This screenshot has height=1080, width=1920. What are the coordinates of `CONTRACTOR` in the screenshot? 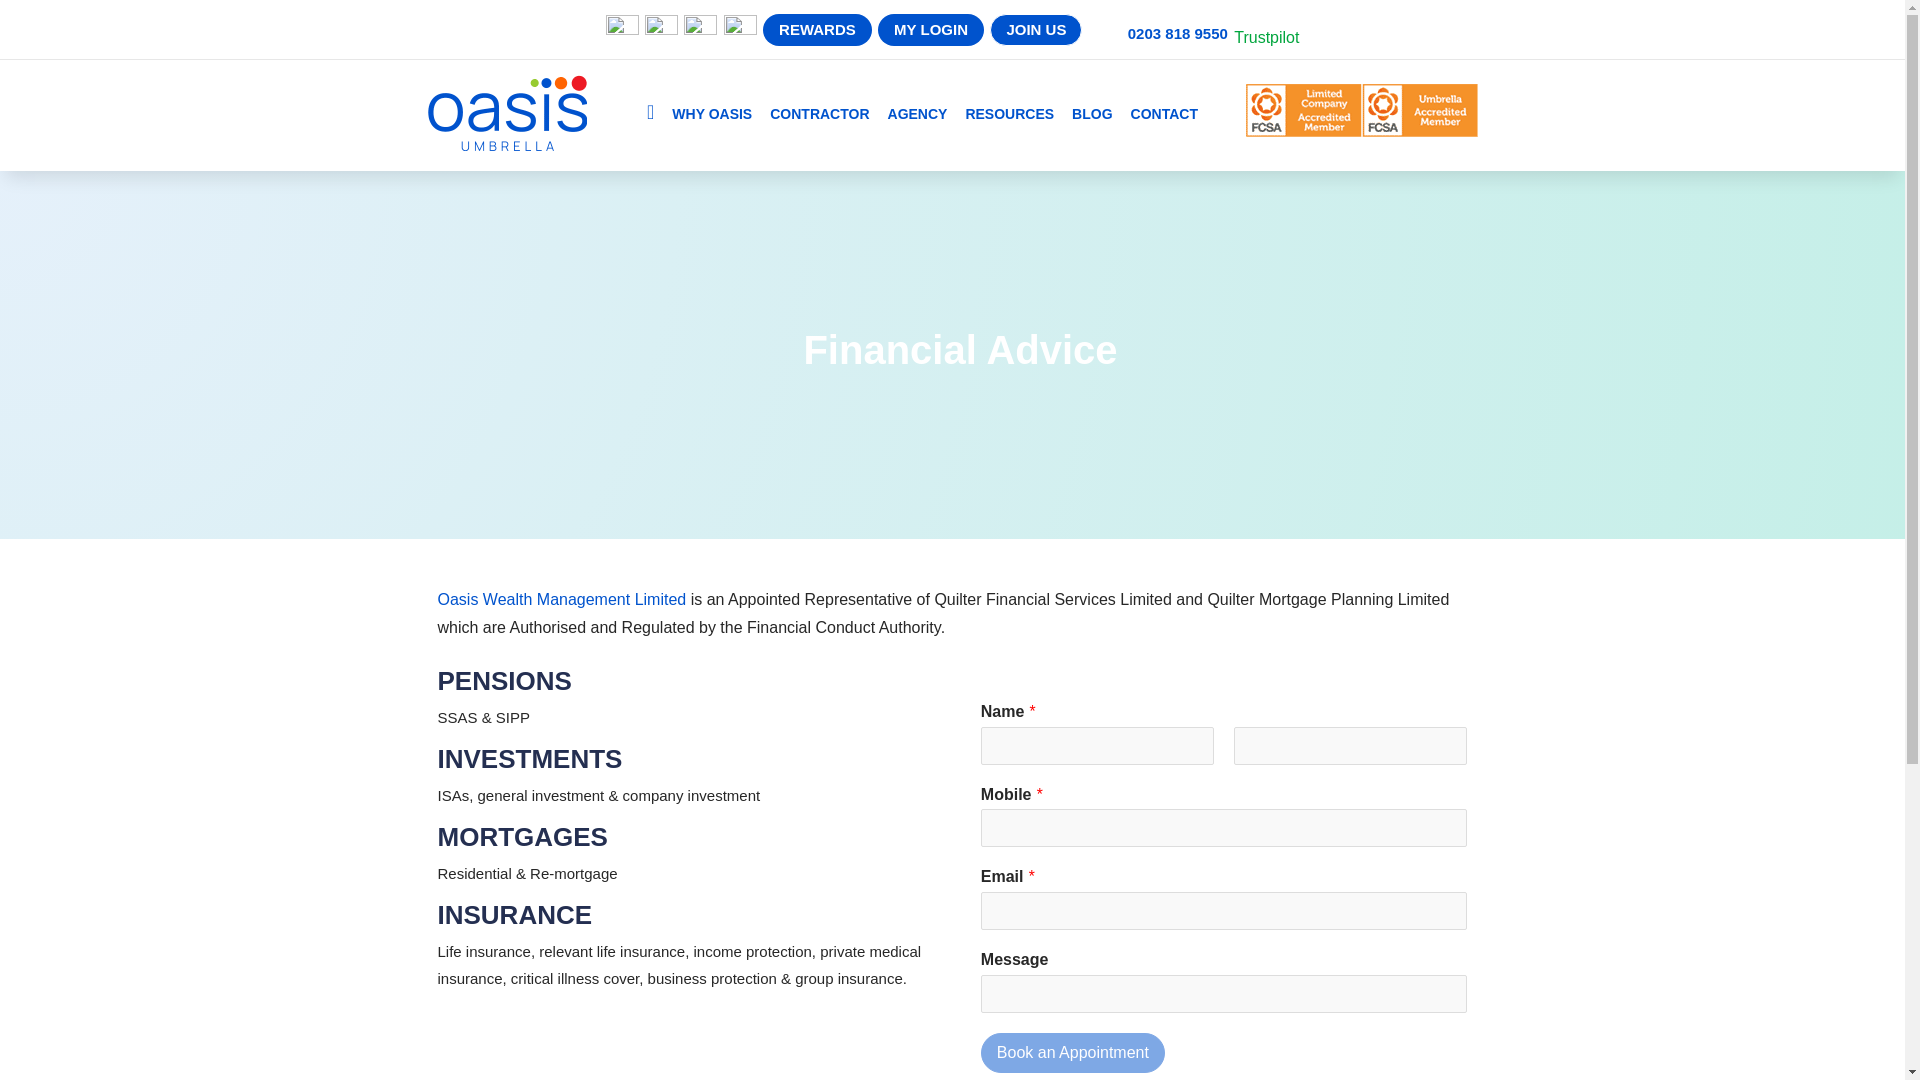 It's located at (819, 118).